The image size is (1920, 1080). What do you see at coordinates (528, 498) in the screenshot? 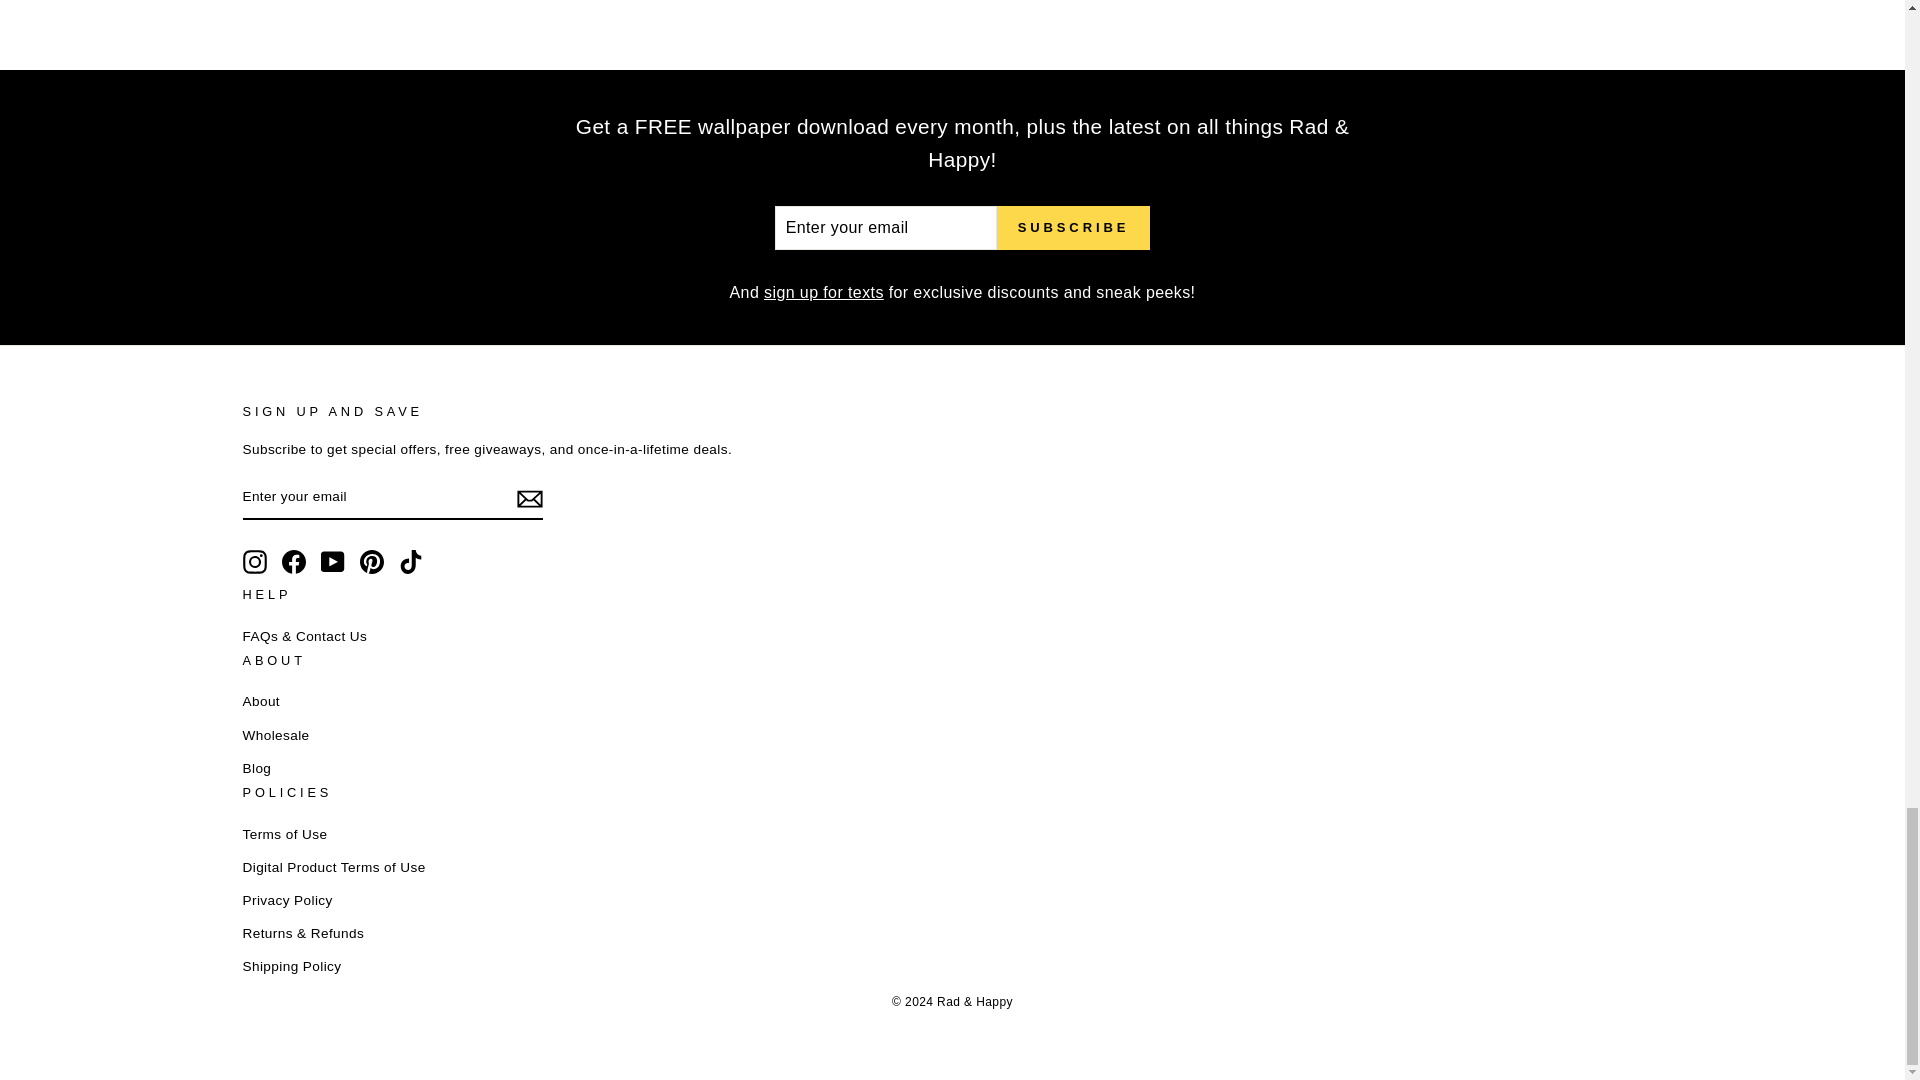
I see `icon-email` at bounding box center [528, 498].